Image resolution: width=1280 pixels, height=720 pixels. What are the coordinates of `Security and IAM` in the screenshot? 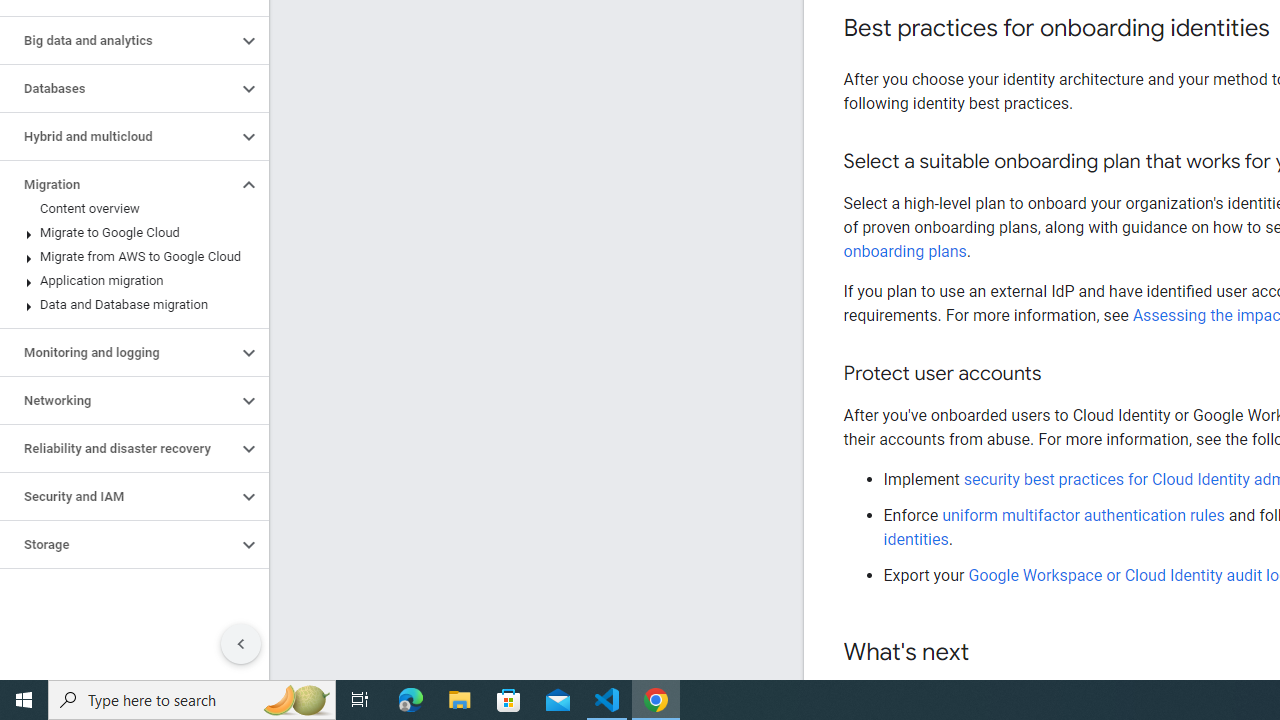 It's located at (118, 497).